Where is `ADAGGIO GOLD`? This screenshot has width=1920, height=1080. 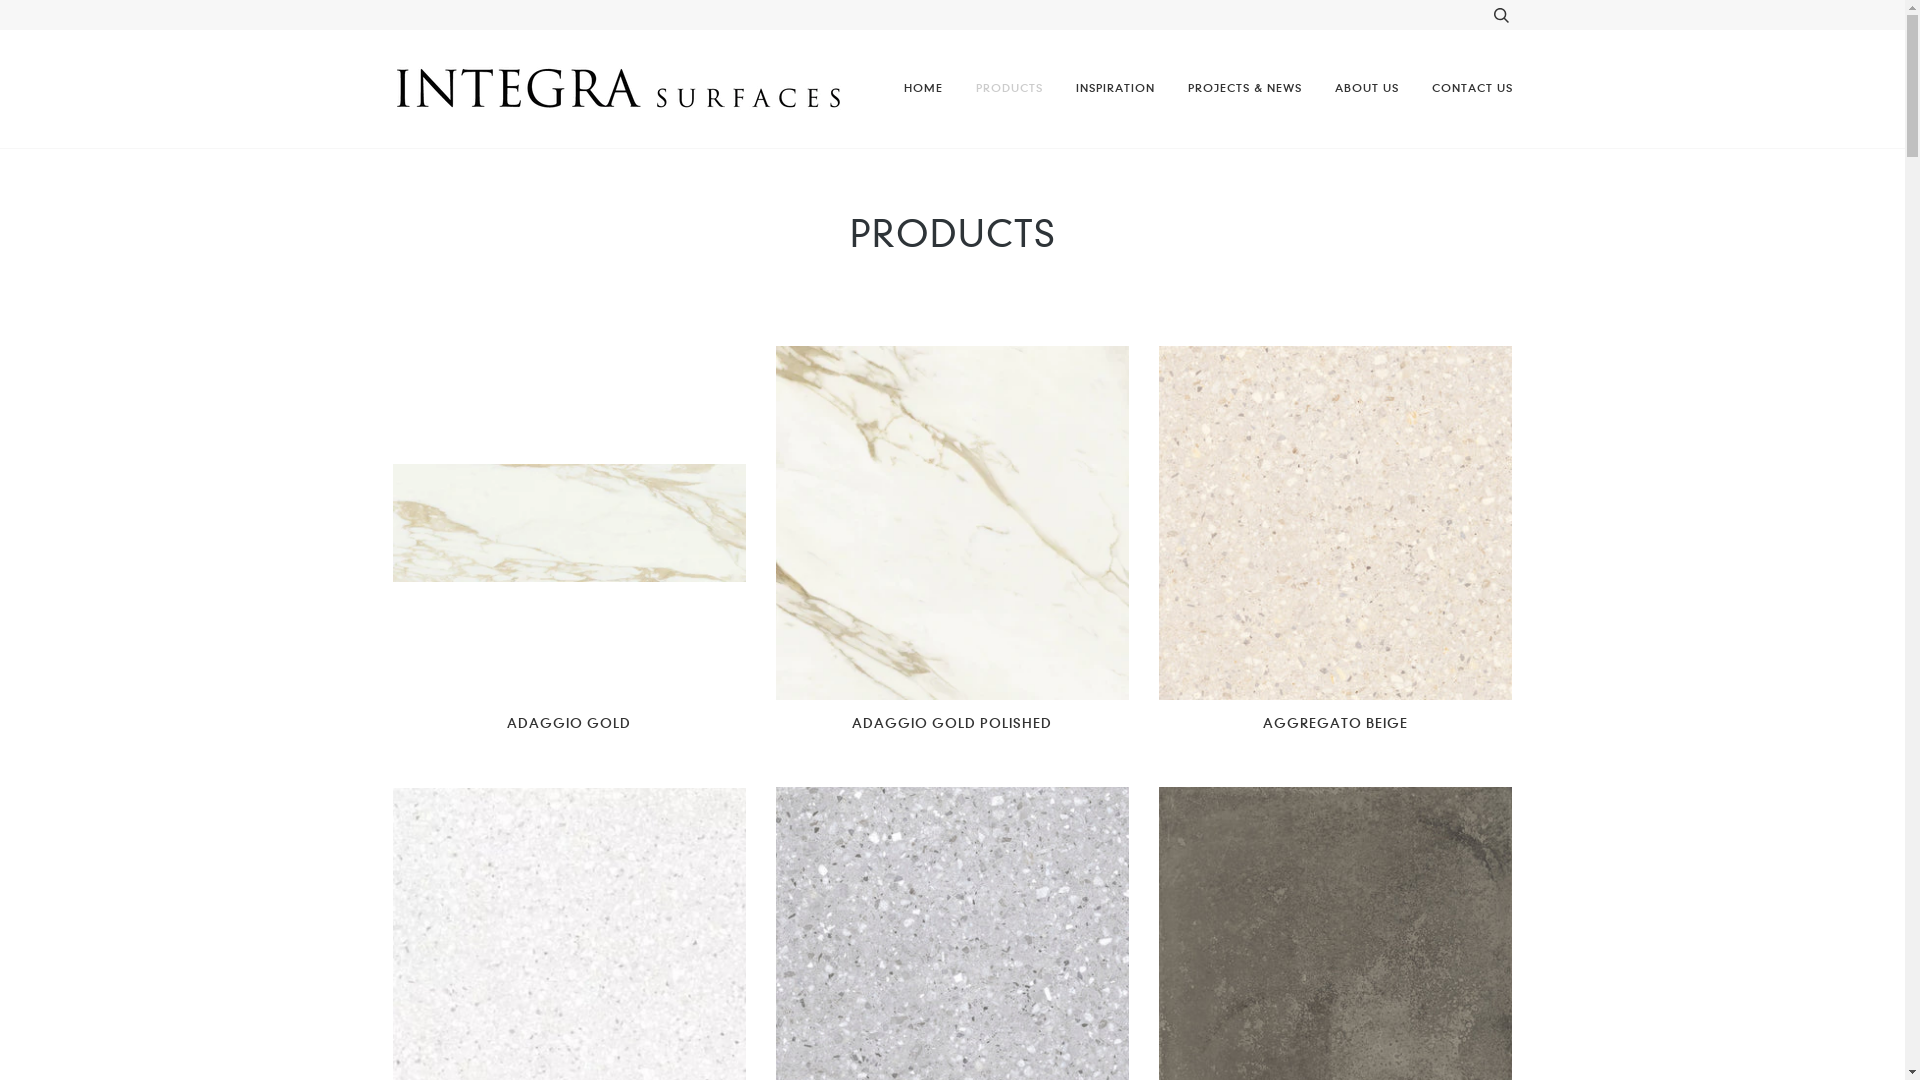
ADAGGIO GOLD is located at coordinates (568, 724).